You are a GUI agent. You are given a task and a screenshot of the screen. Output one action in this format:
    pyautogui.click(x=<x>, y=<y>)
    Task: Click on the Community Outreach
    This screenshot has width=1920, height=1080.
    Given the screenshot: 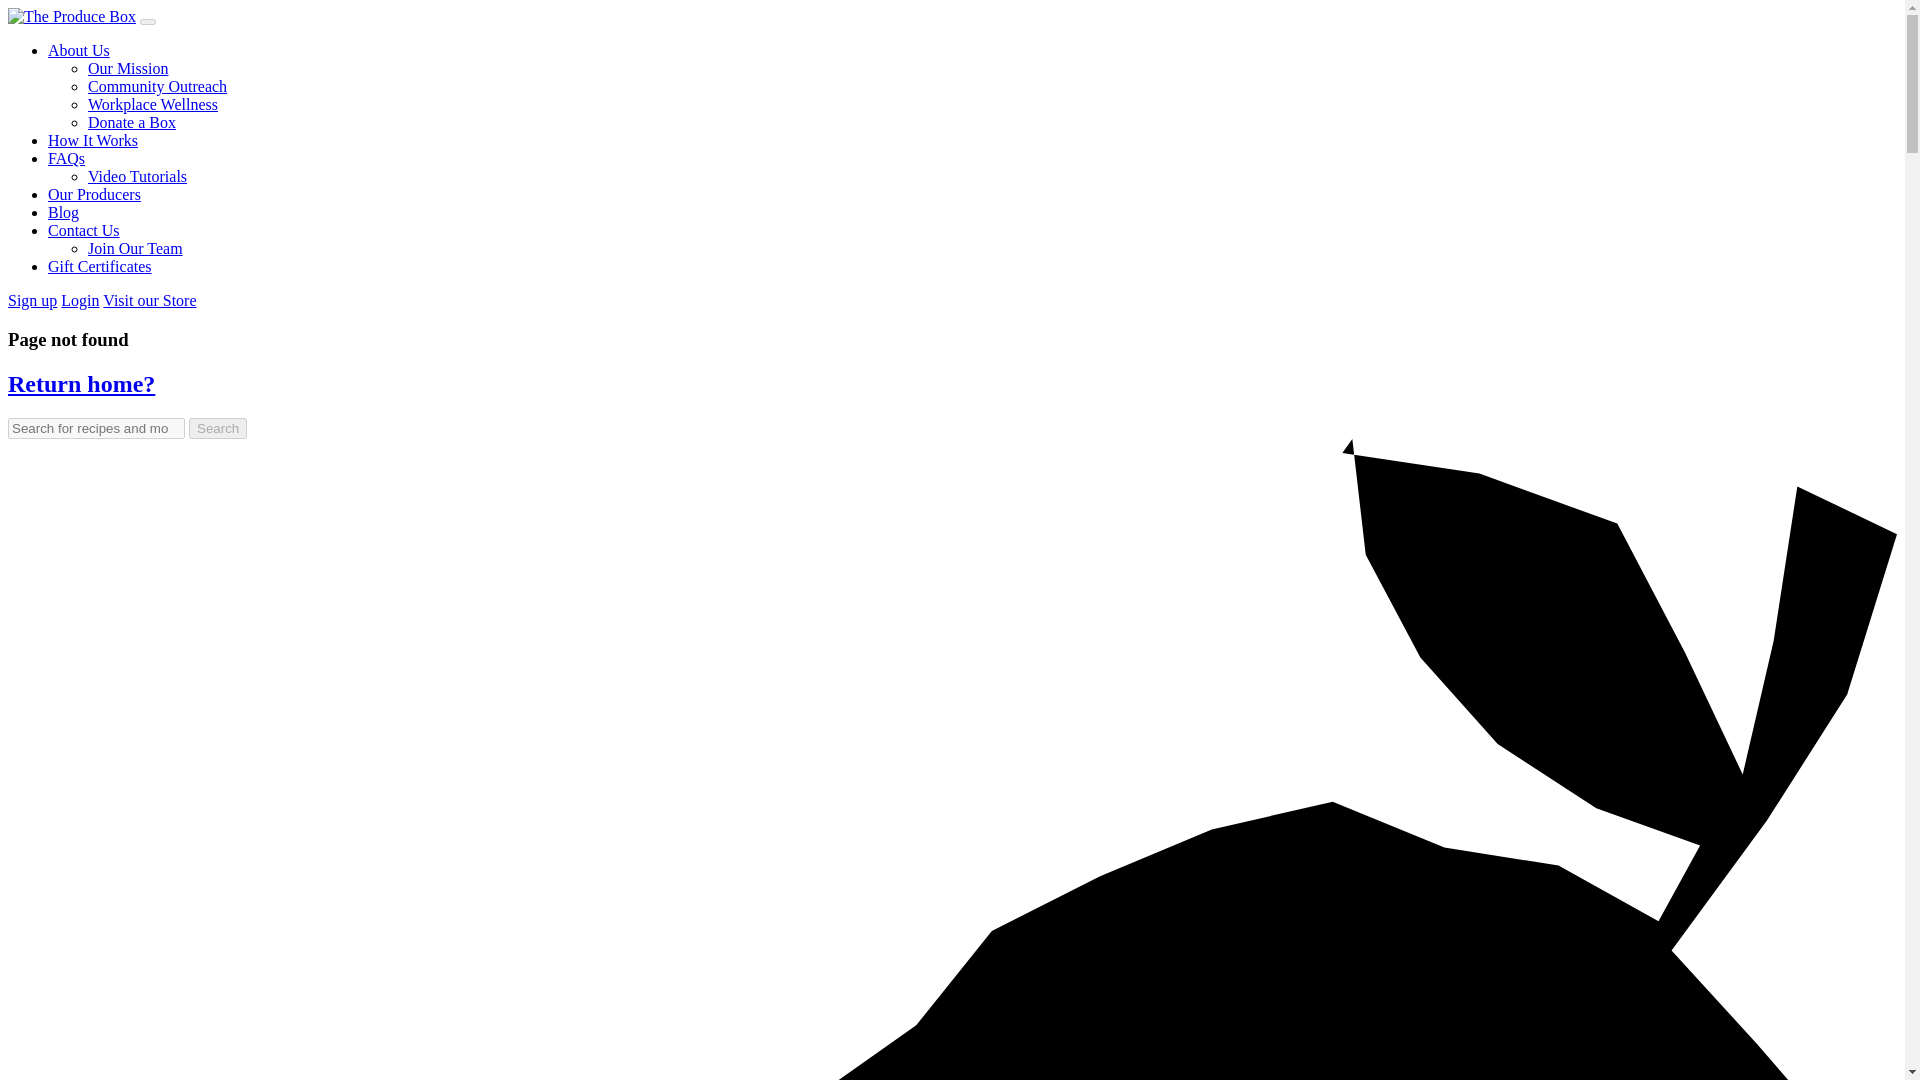 What is the action you would take?
    pyautogui.click(x=157, y=86)
    